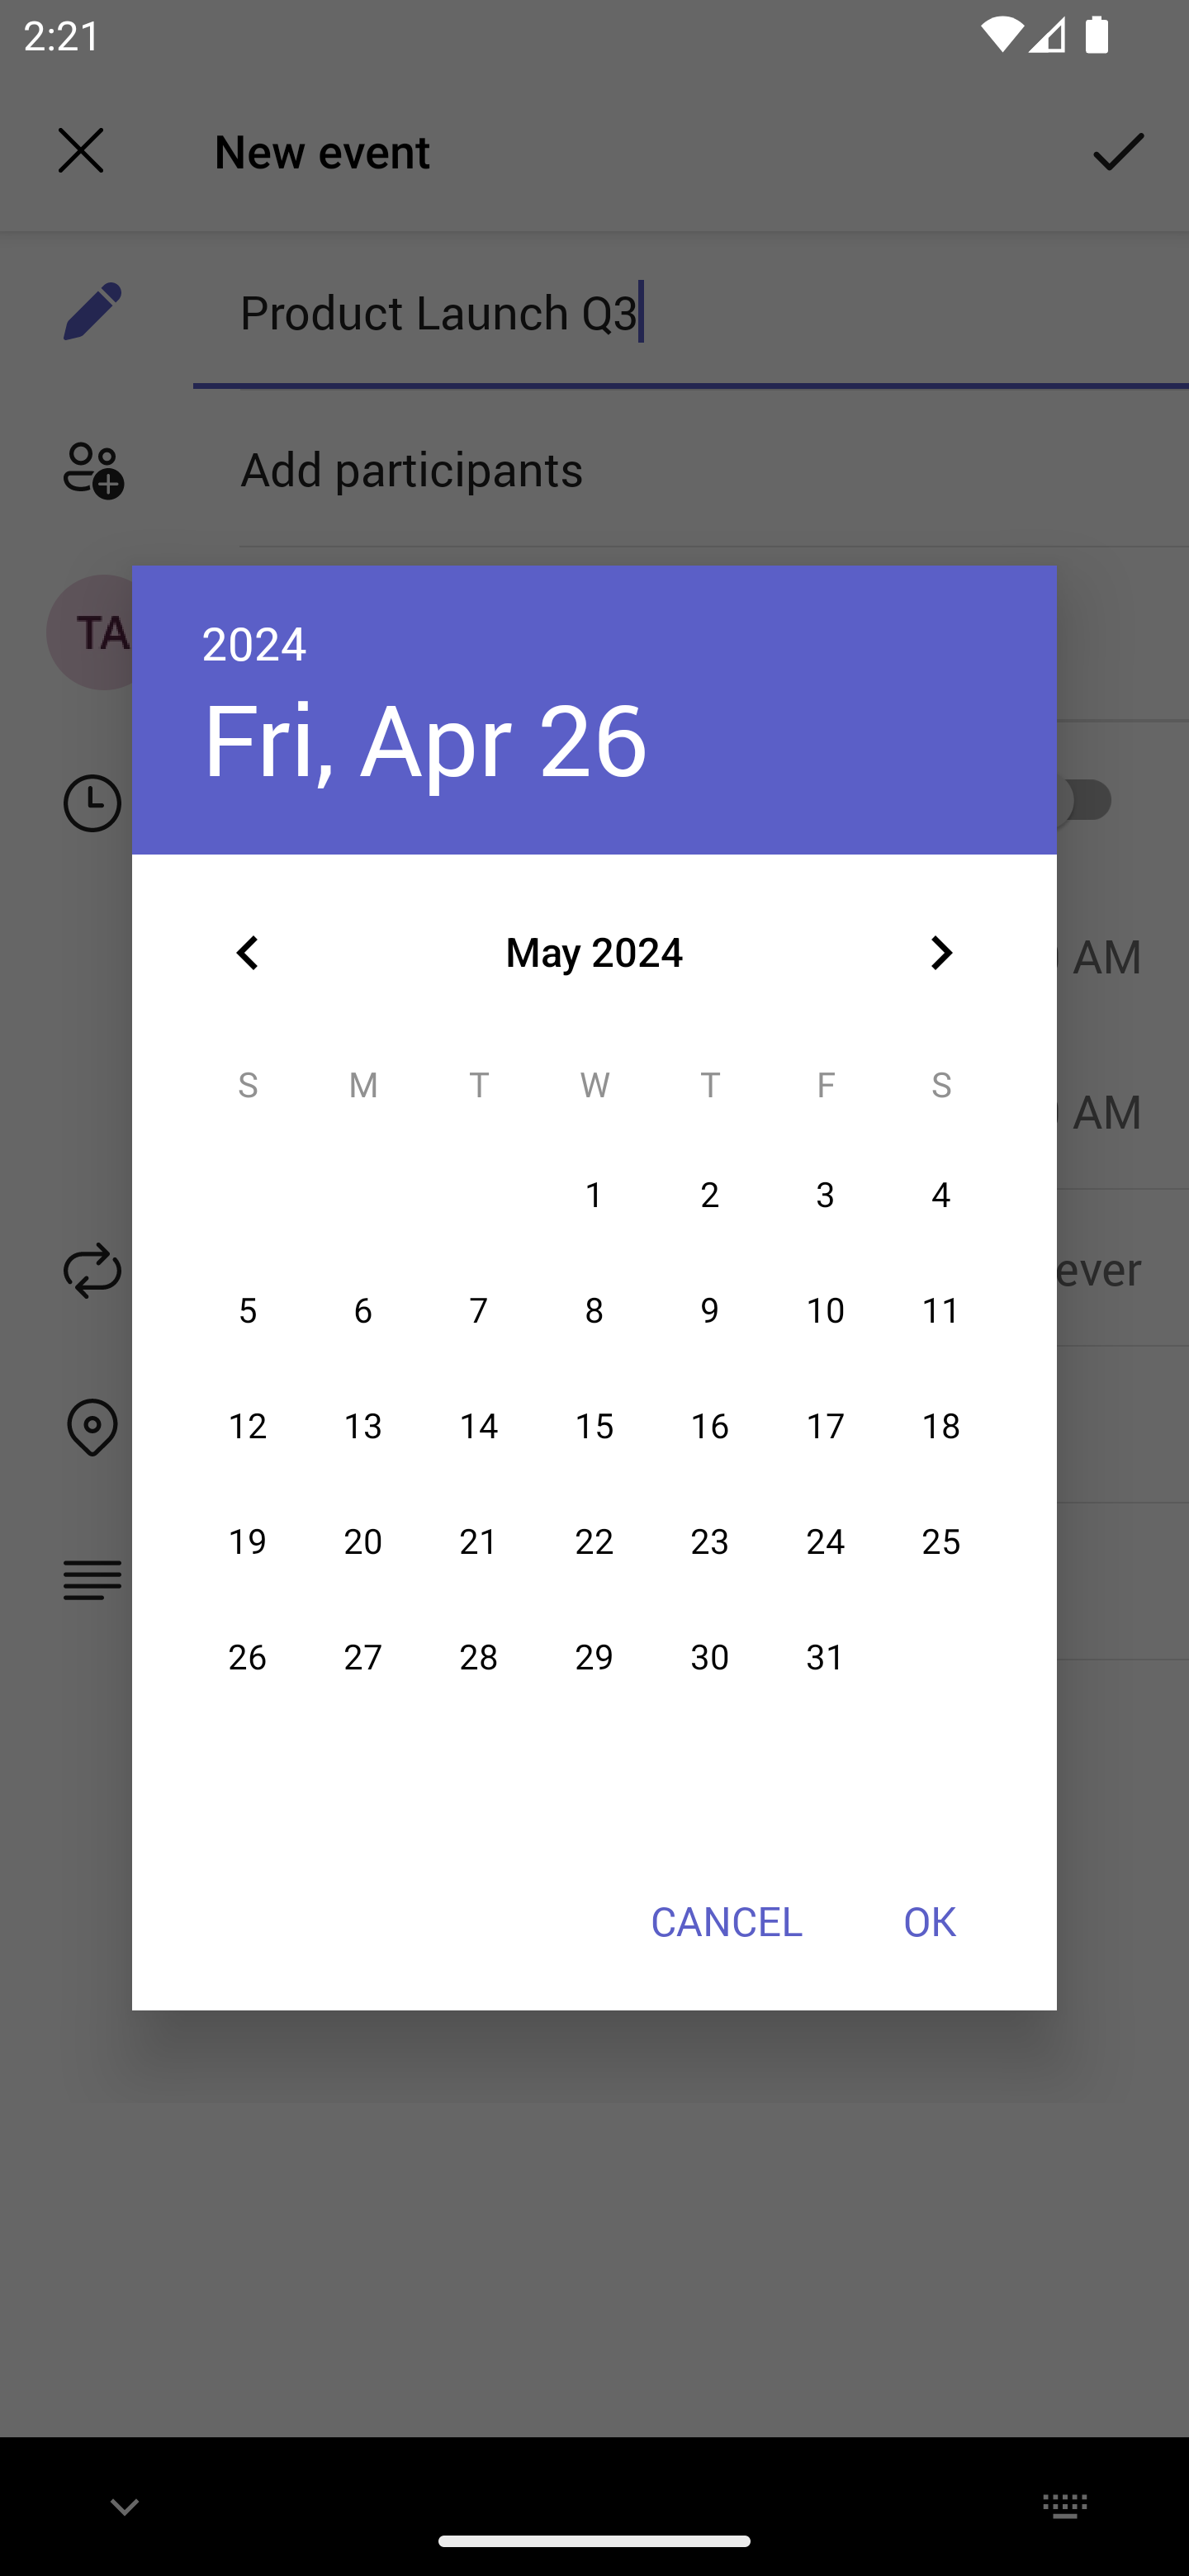 The height and width of the screenshot is (2576, 1189). What do you see at coordinates (478, 1657) in the screenshot?
I see `28 28 May 2024` at bounding box center [478, 1657].